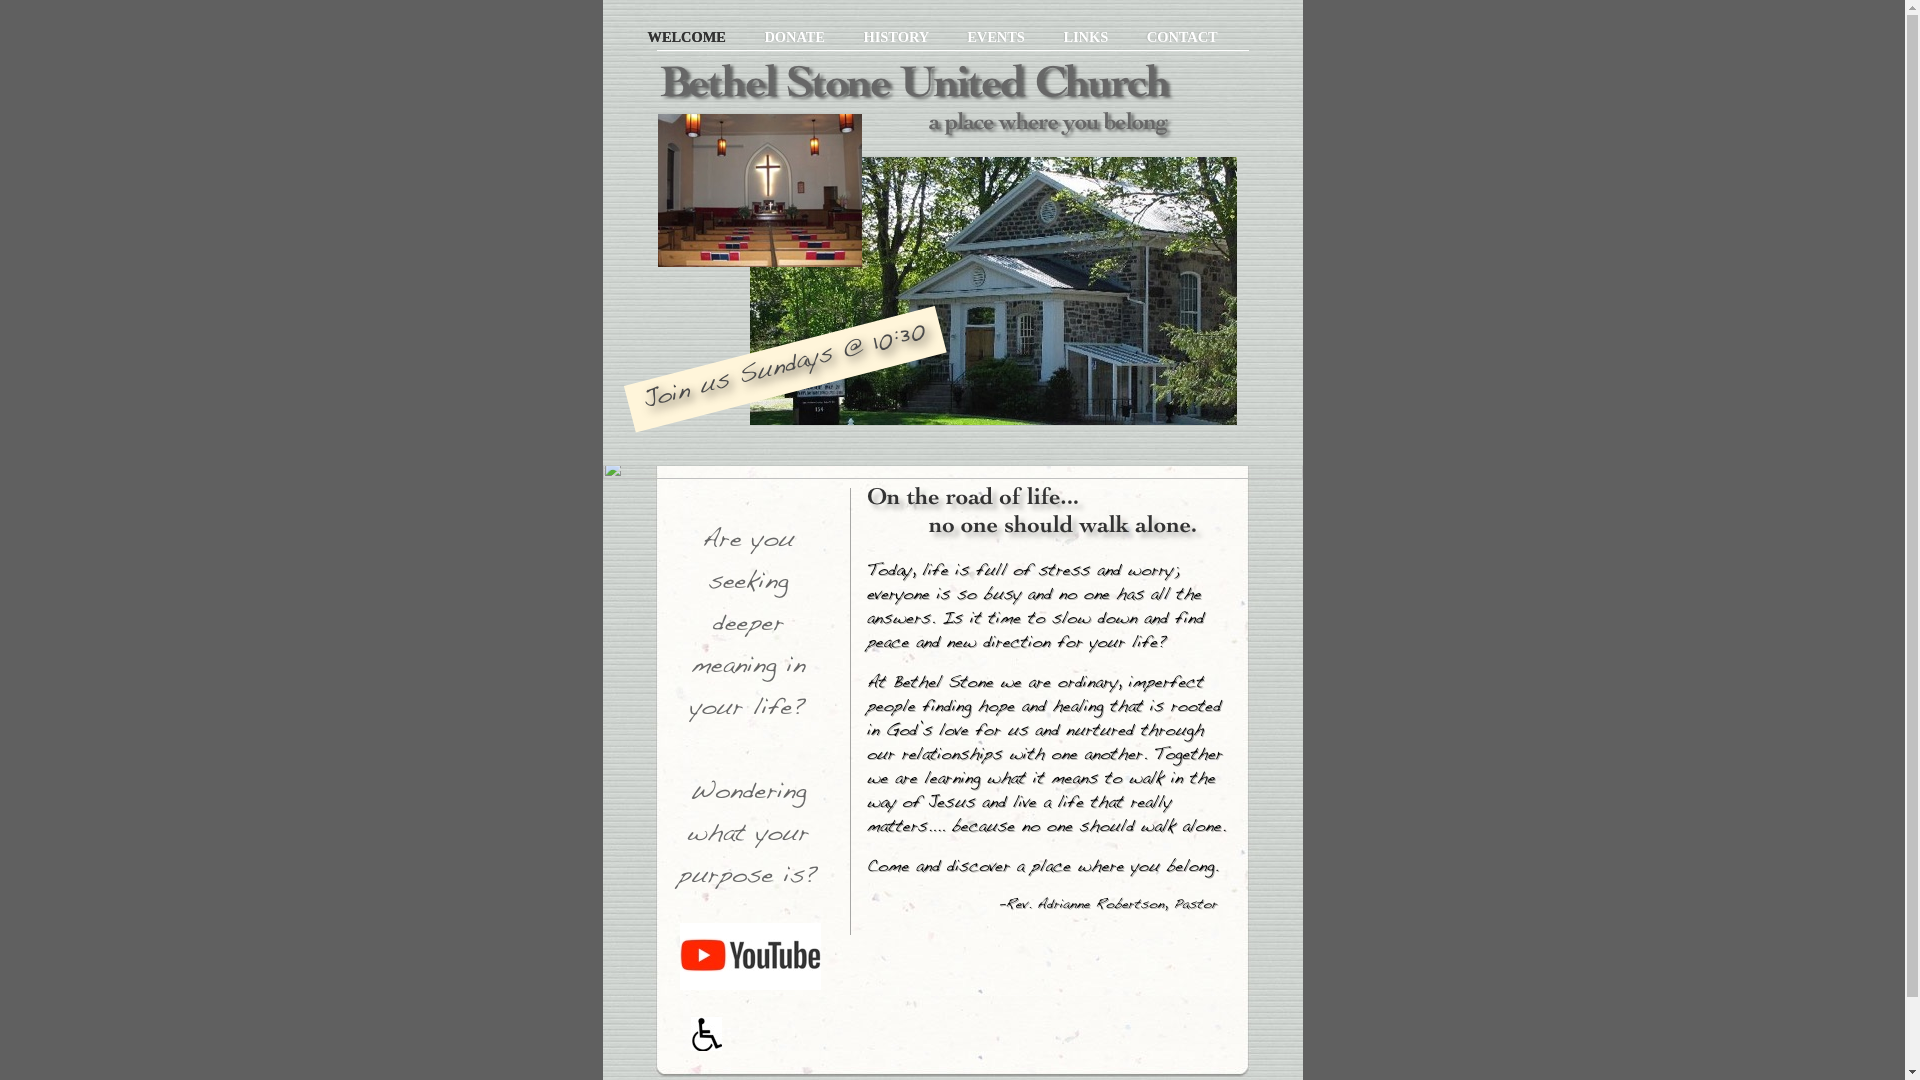 The image size is (1920, 1080). What do you see at coordinates (1182, 37) in the screenshot?
I see `CONTACT` at bounding box center [1182, 37].